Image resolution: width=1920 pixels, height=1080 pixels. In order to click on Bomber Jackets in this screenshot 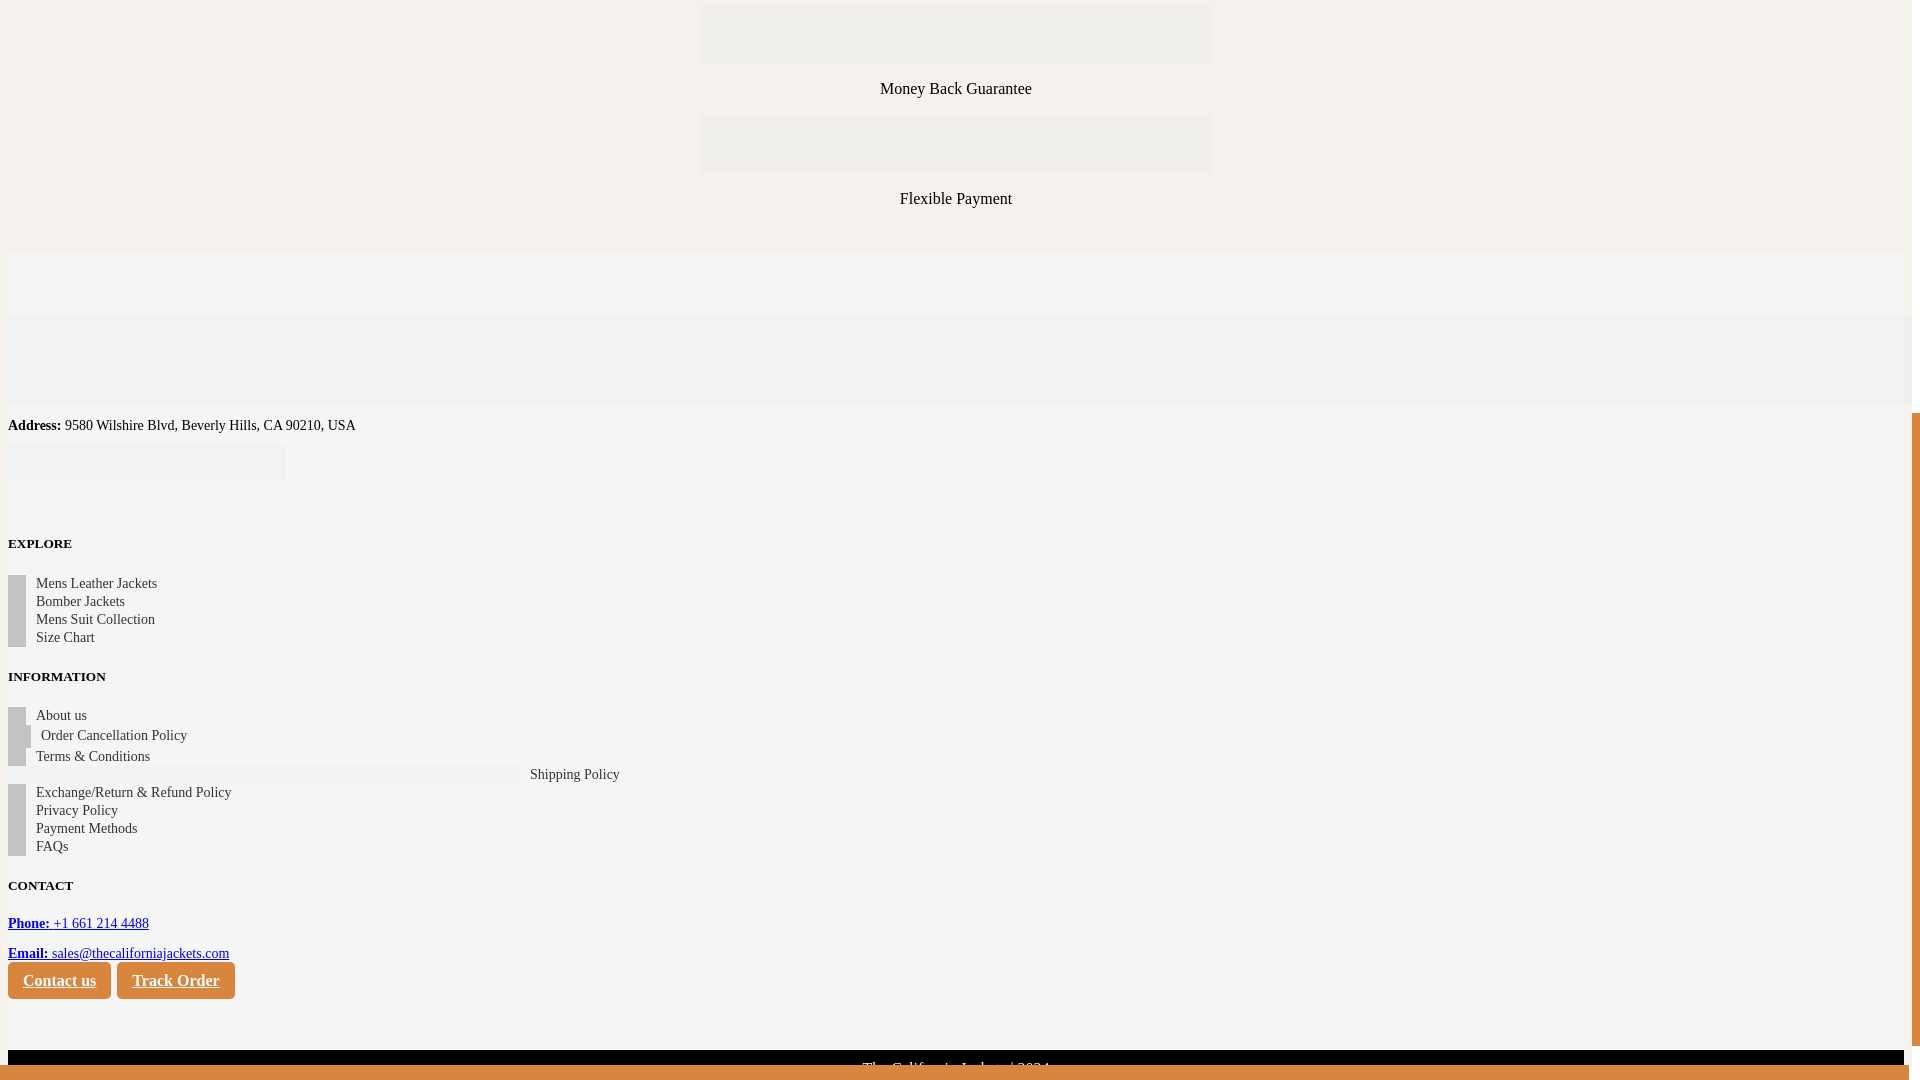, I will do `click(80, 602)`.